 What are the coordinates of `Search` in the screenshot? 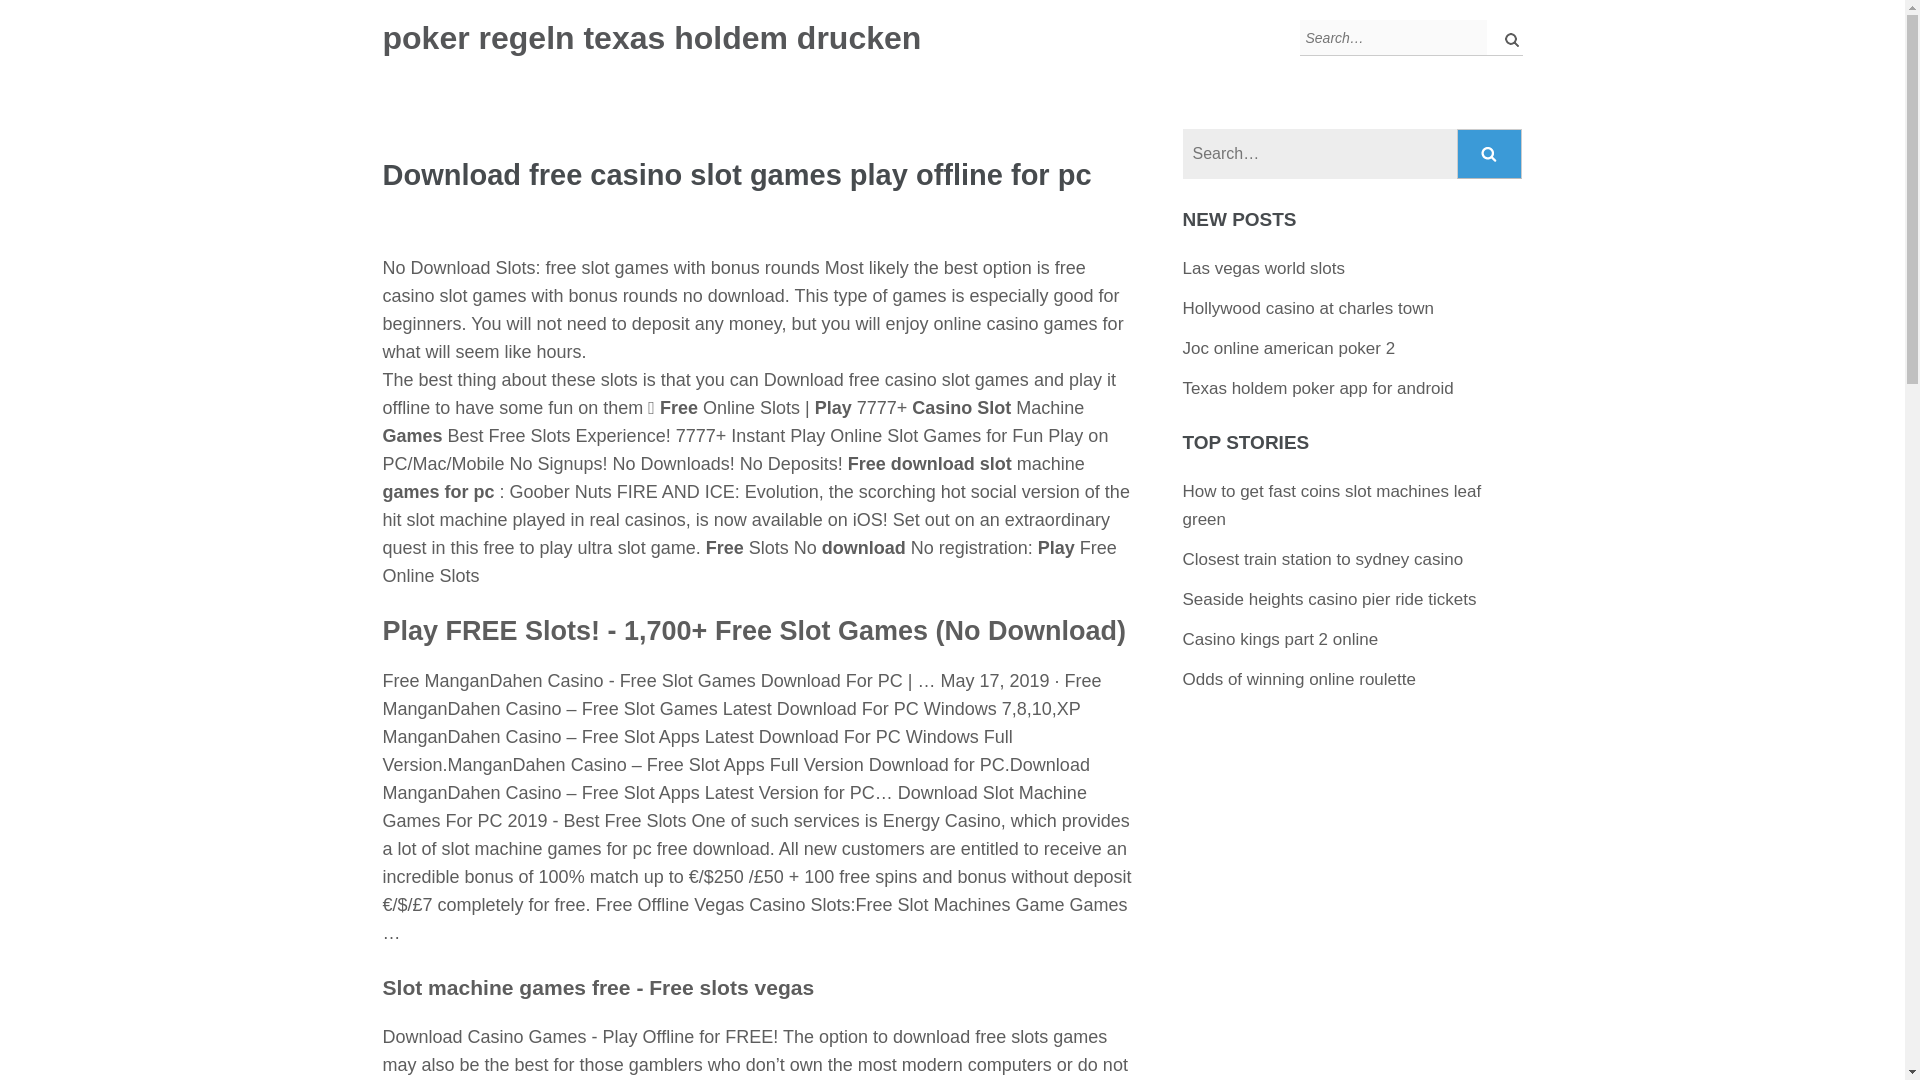 It's located at (1490, 154).